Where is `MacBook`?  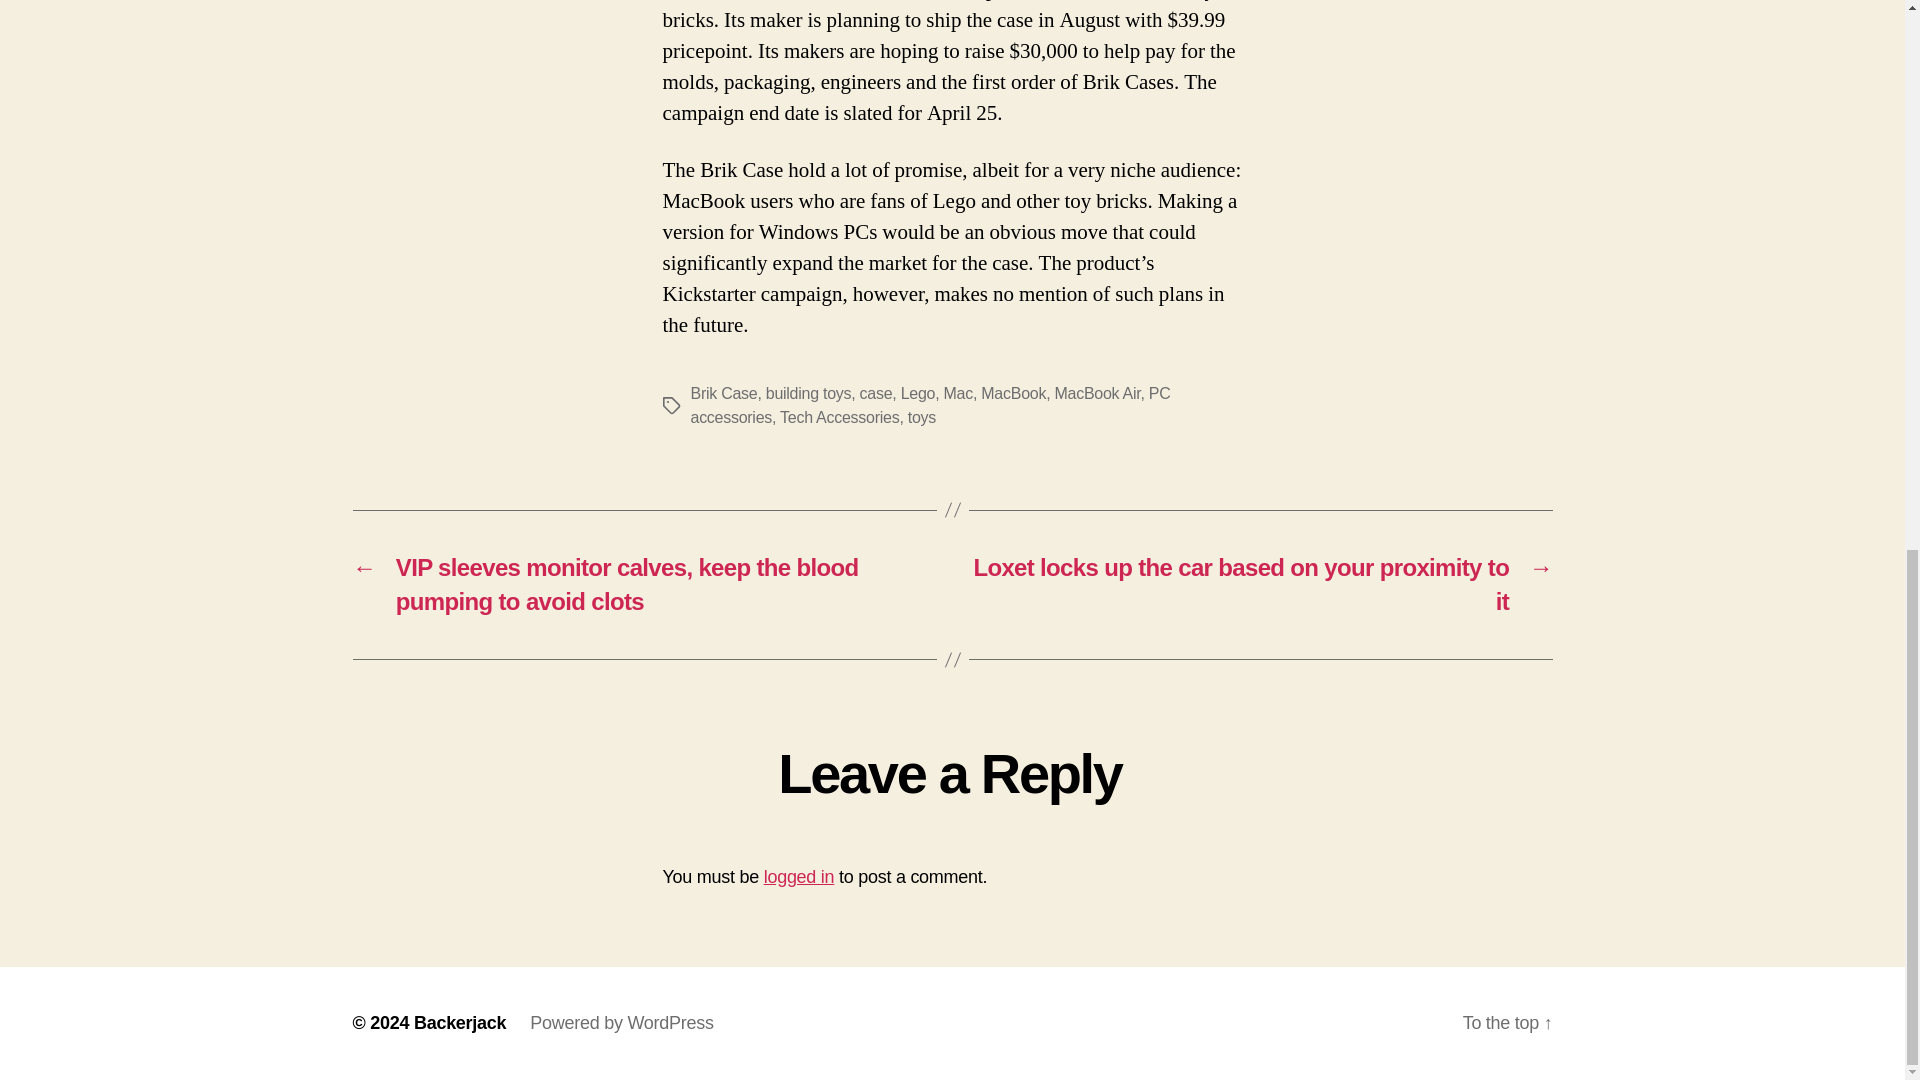 MacBook is located at coordinates (1014, 392).